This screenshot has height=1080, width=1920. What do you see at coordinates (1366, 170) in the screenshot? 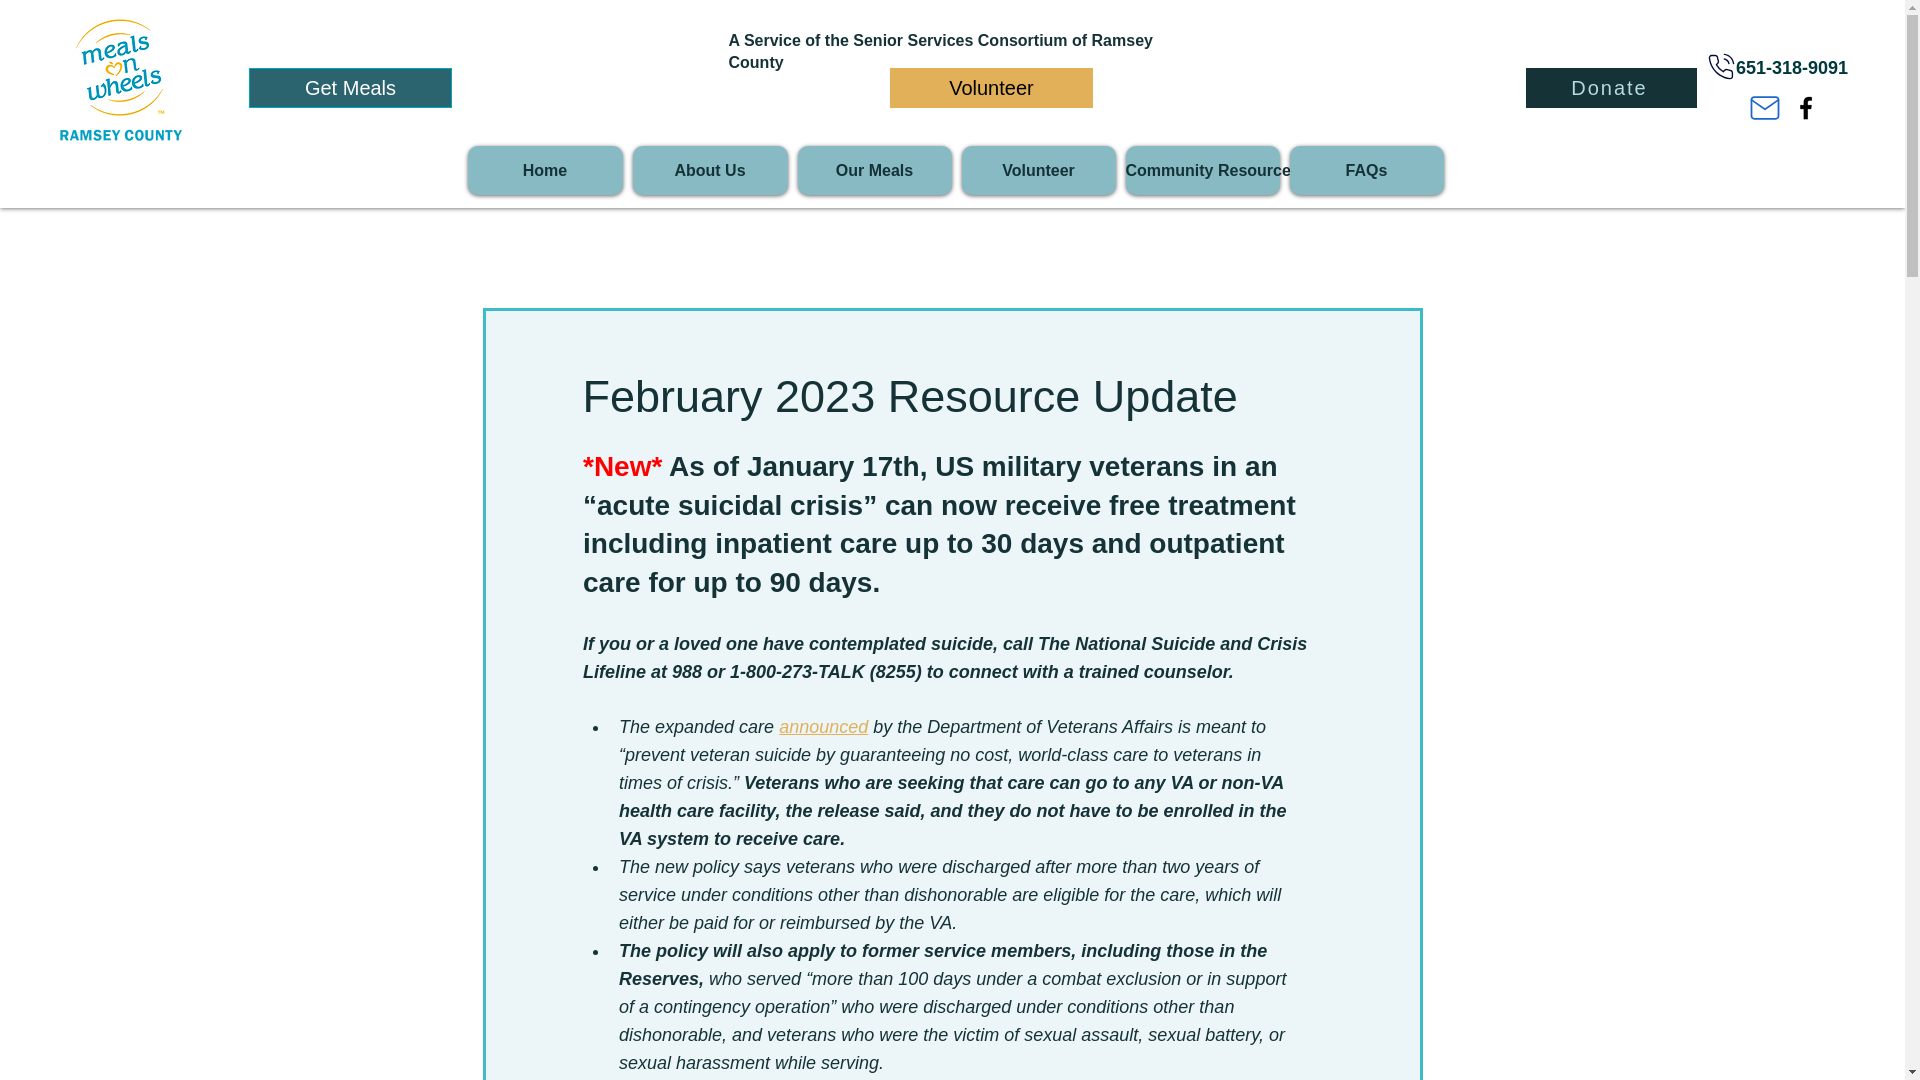
I see `FAQs` at bounding box center [1366, 170].